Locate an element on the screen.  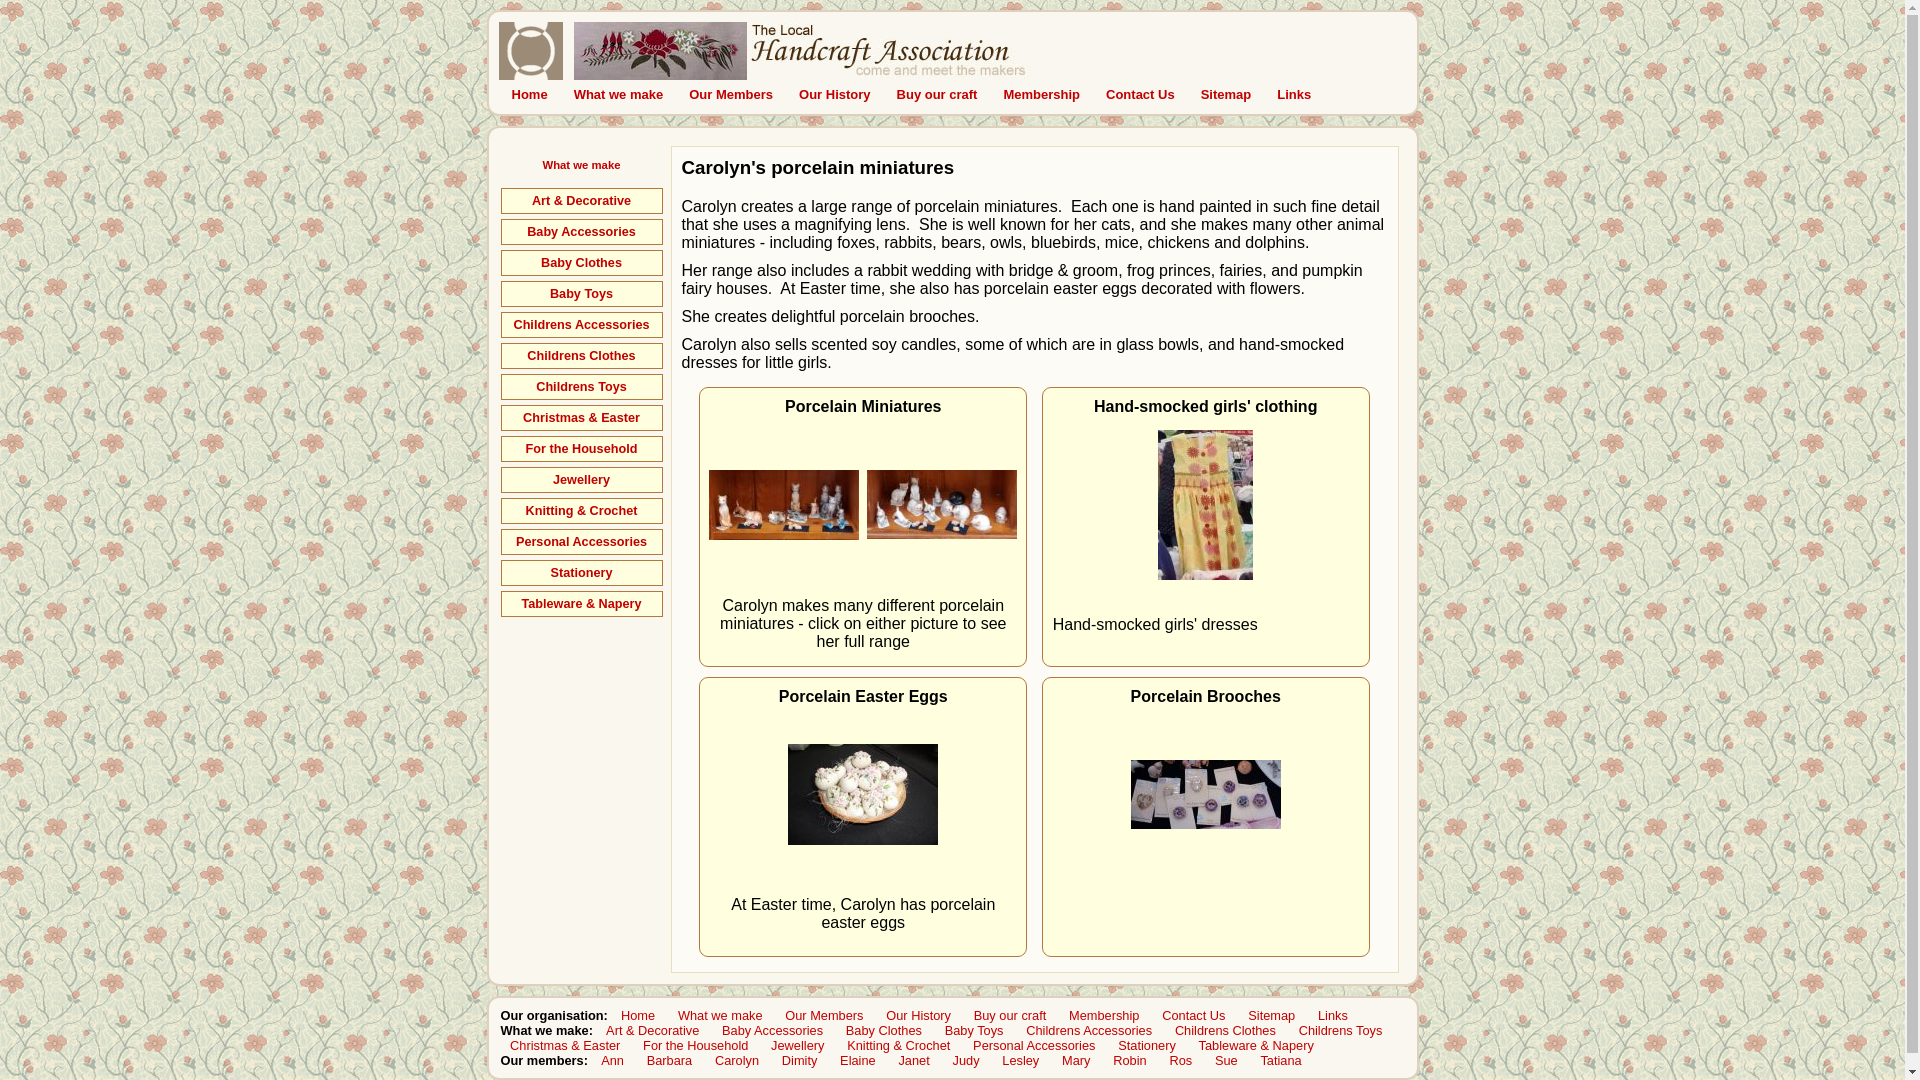
Our Members is located at coordinates (824, 1016).